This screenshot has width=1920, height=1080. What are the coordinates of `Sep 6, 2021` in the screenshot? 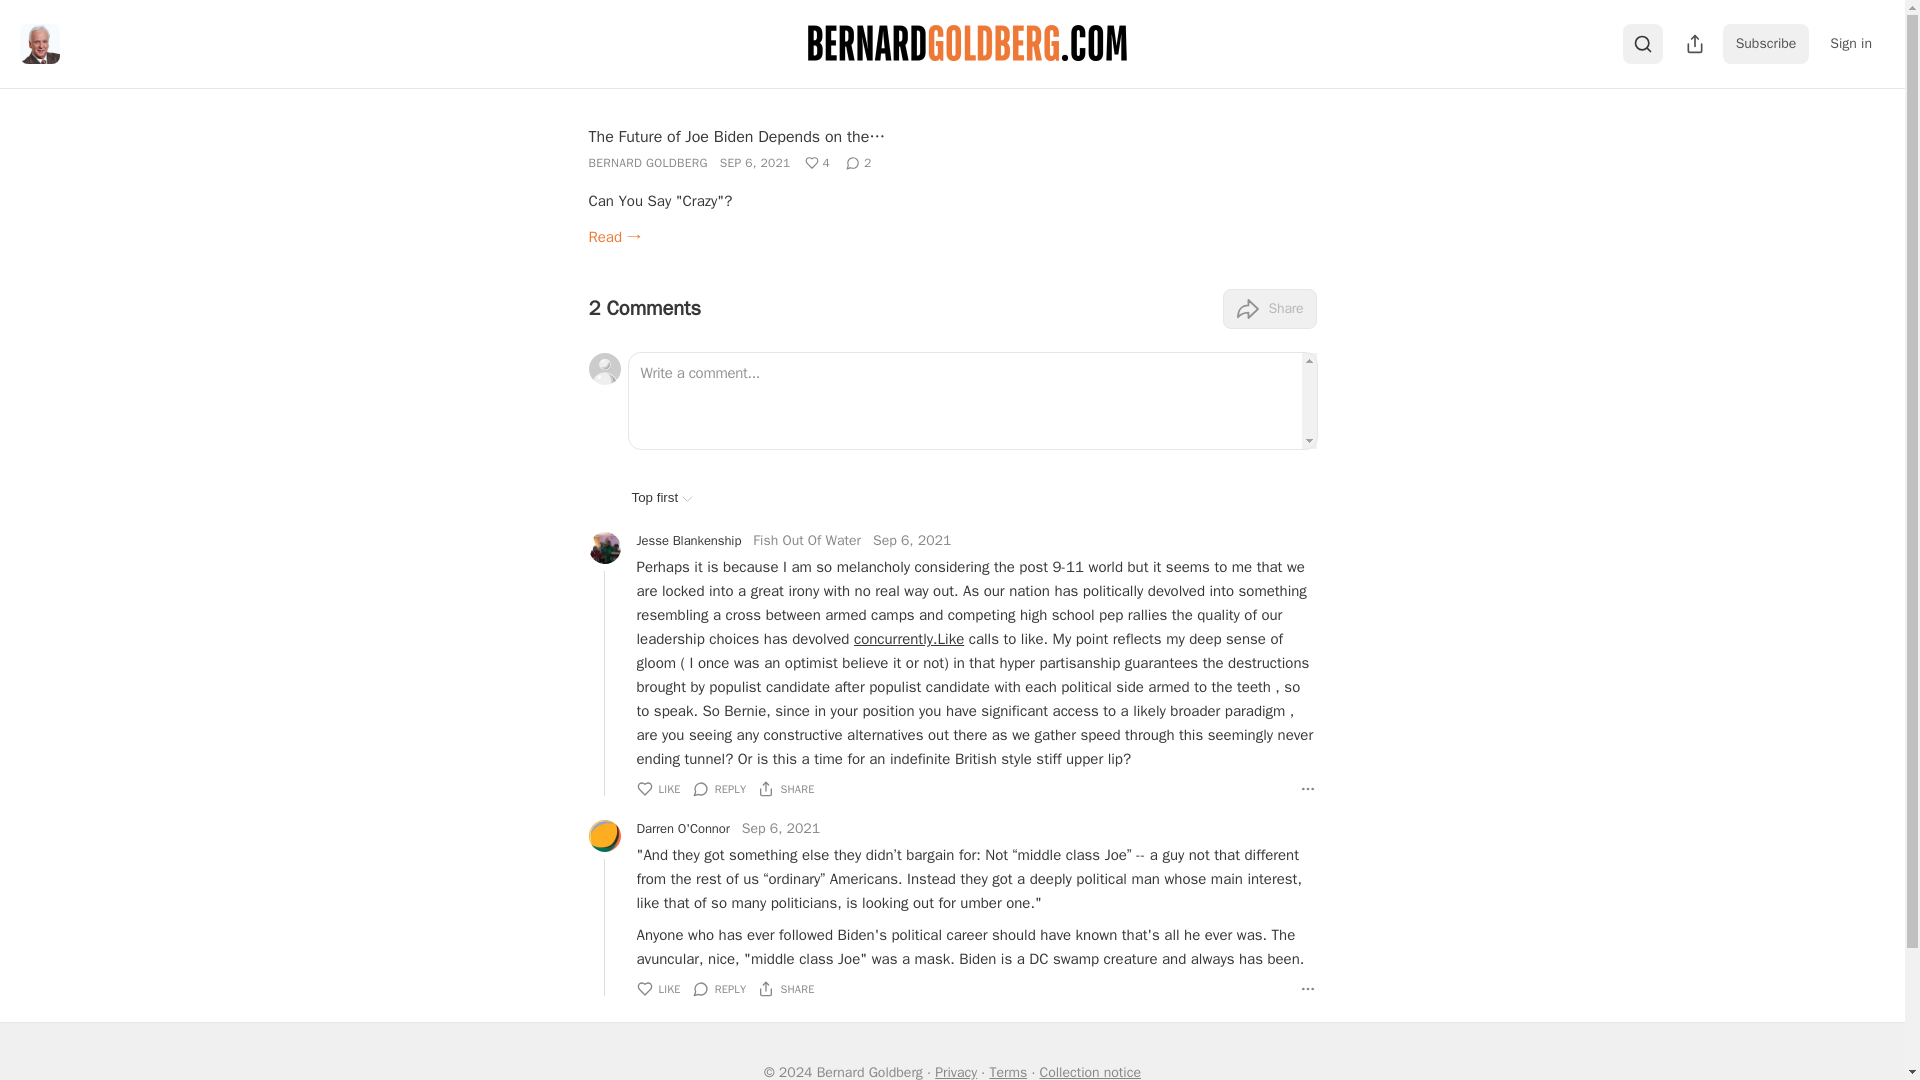 It's located at (780, 828).